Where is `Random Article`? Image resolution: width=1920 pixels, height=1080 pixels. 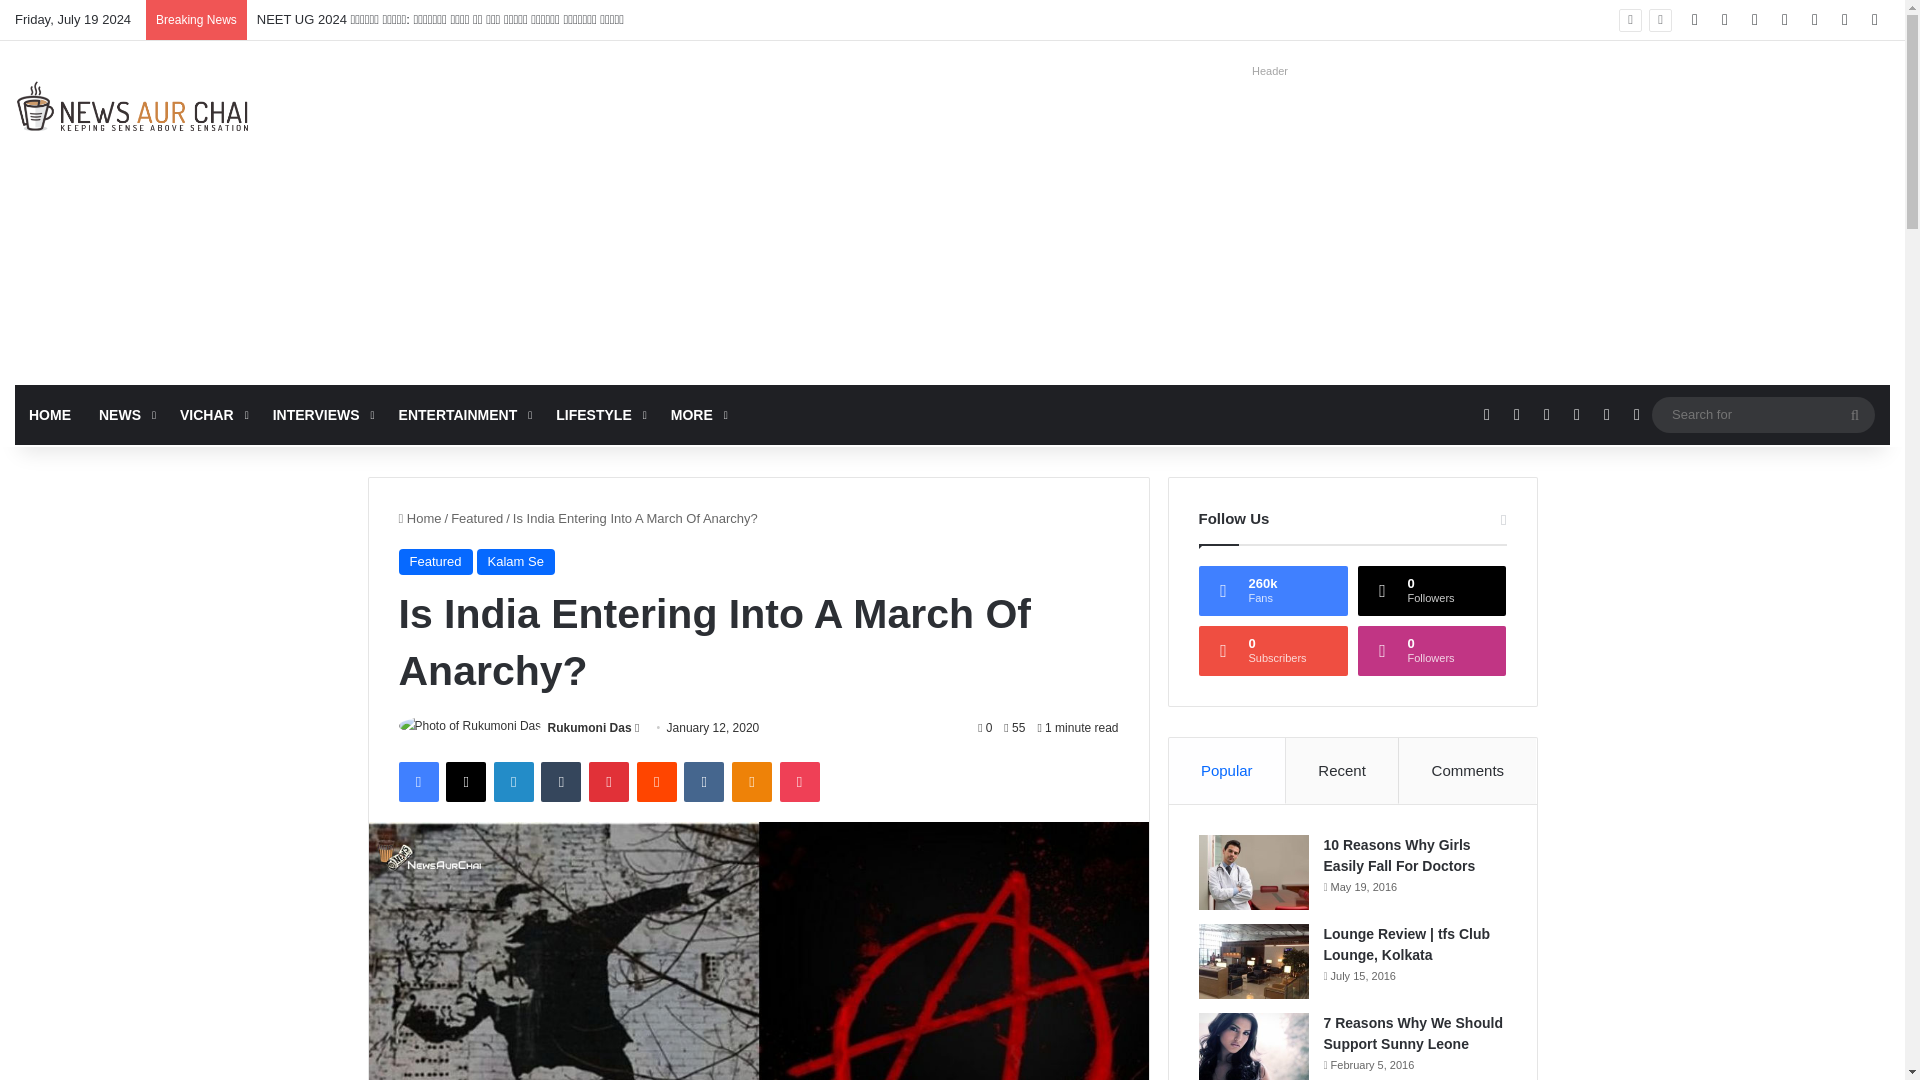 Random Article is located at coordinates (1844, 20).